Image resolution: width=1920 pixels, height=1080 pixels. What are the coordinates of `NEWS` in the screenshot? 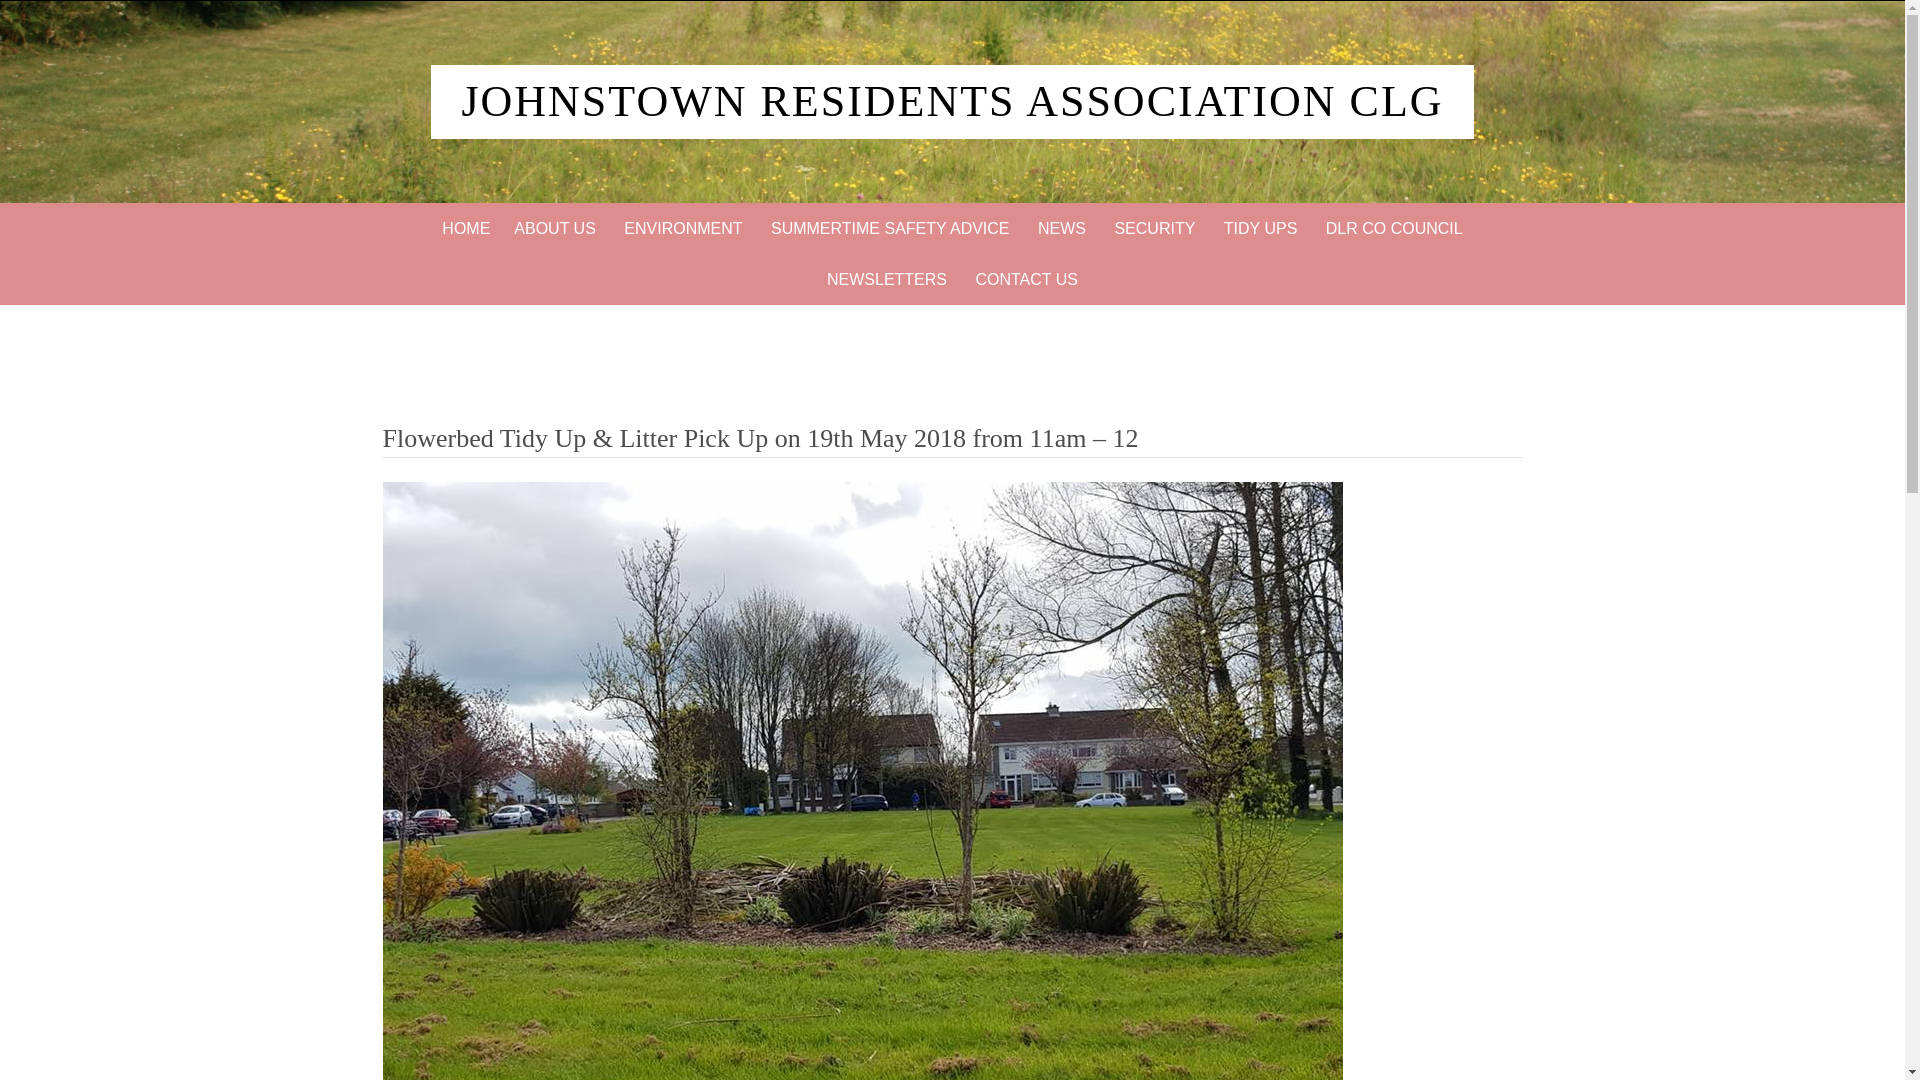 It's located at (1062, 228).